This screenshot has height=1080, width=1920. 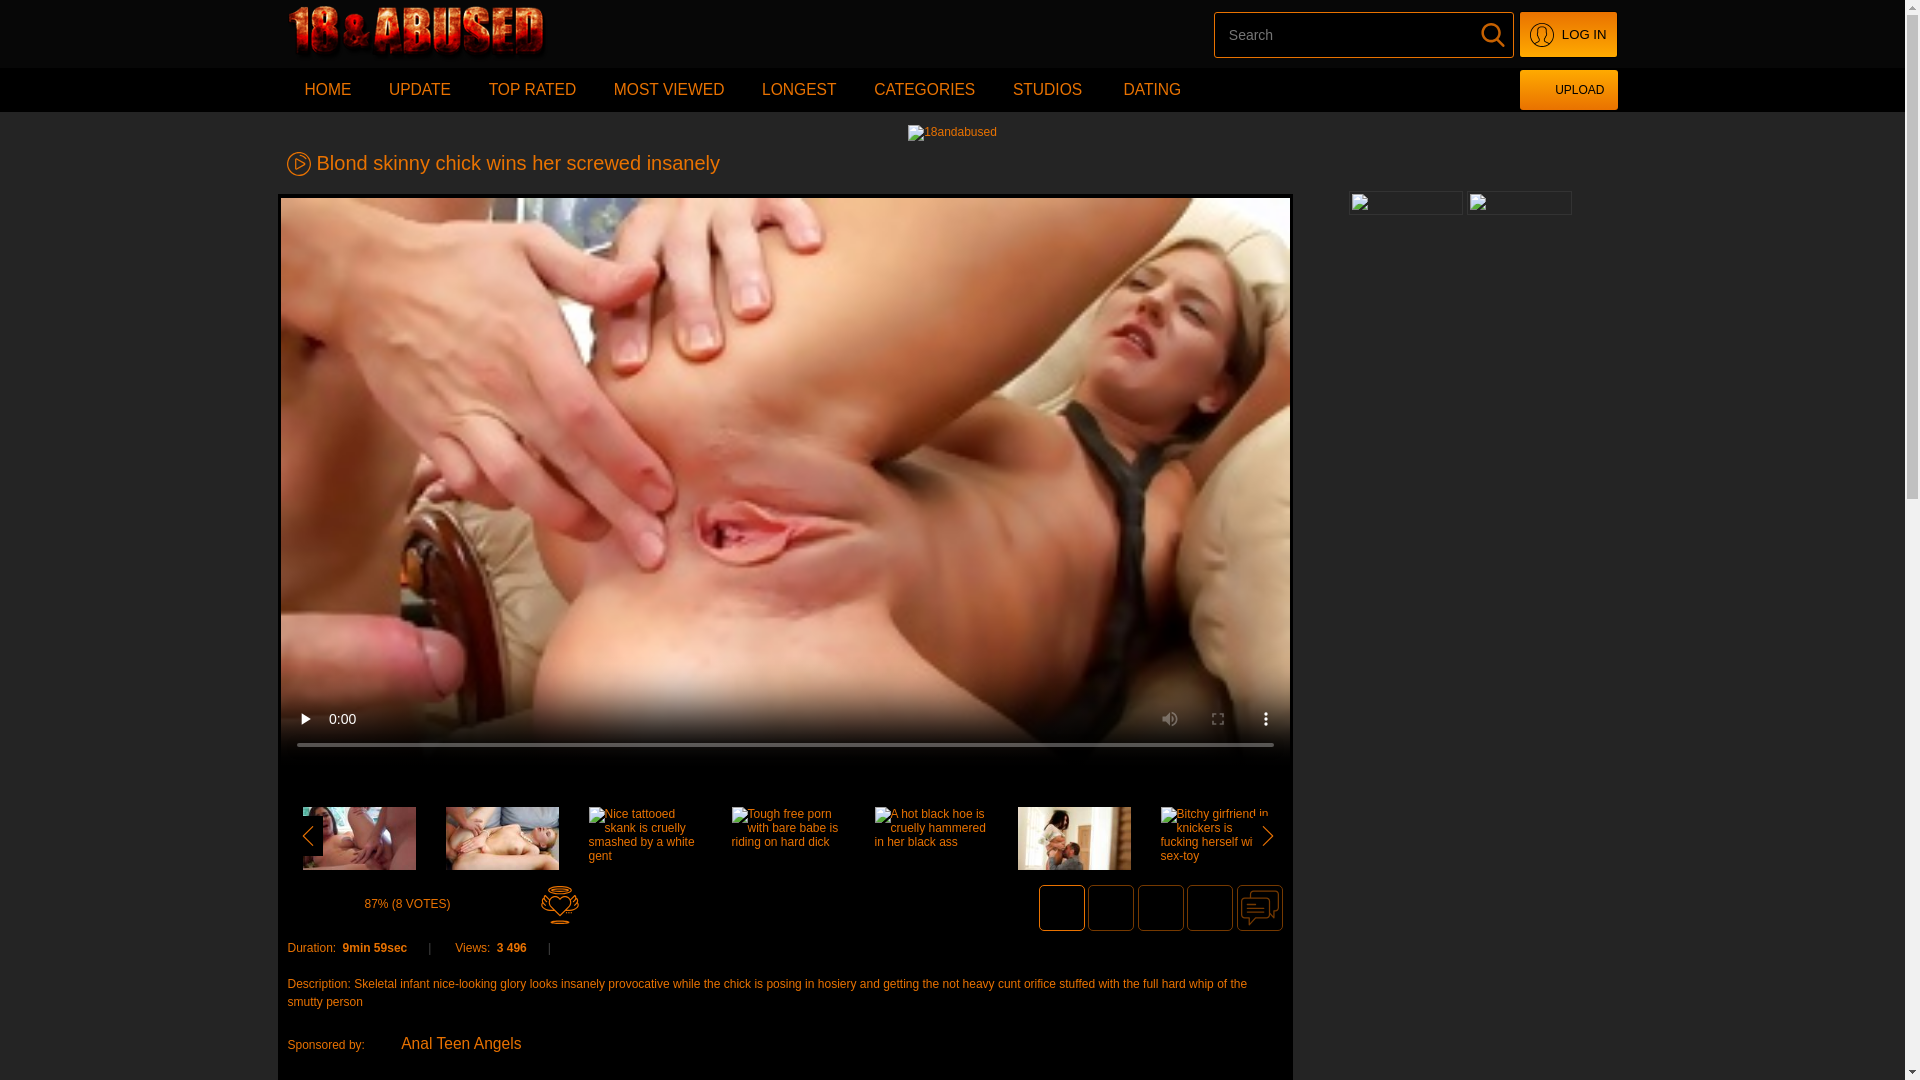 What do you see at coordinates (533, 90) in the screenshot?
I see `TOP RATED` at bounding box center [533, 90].